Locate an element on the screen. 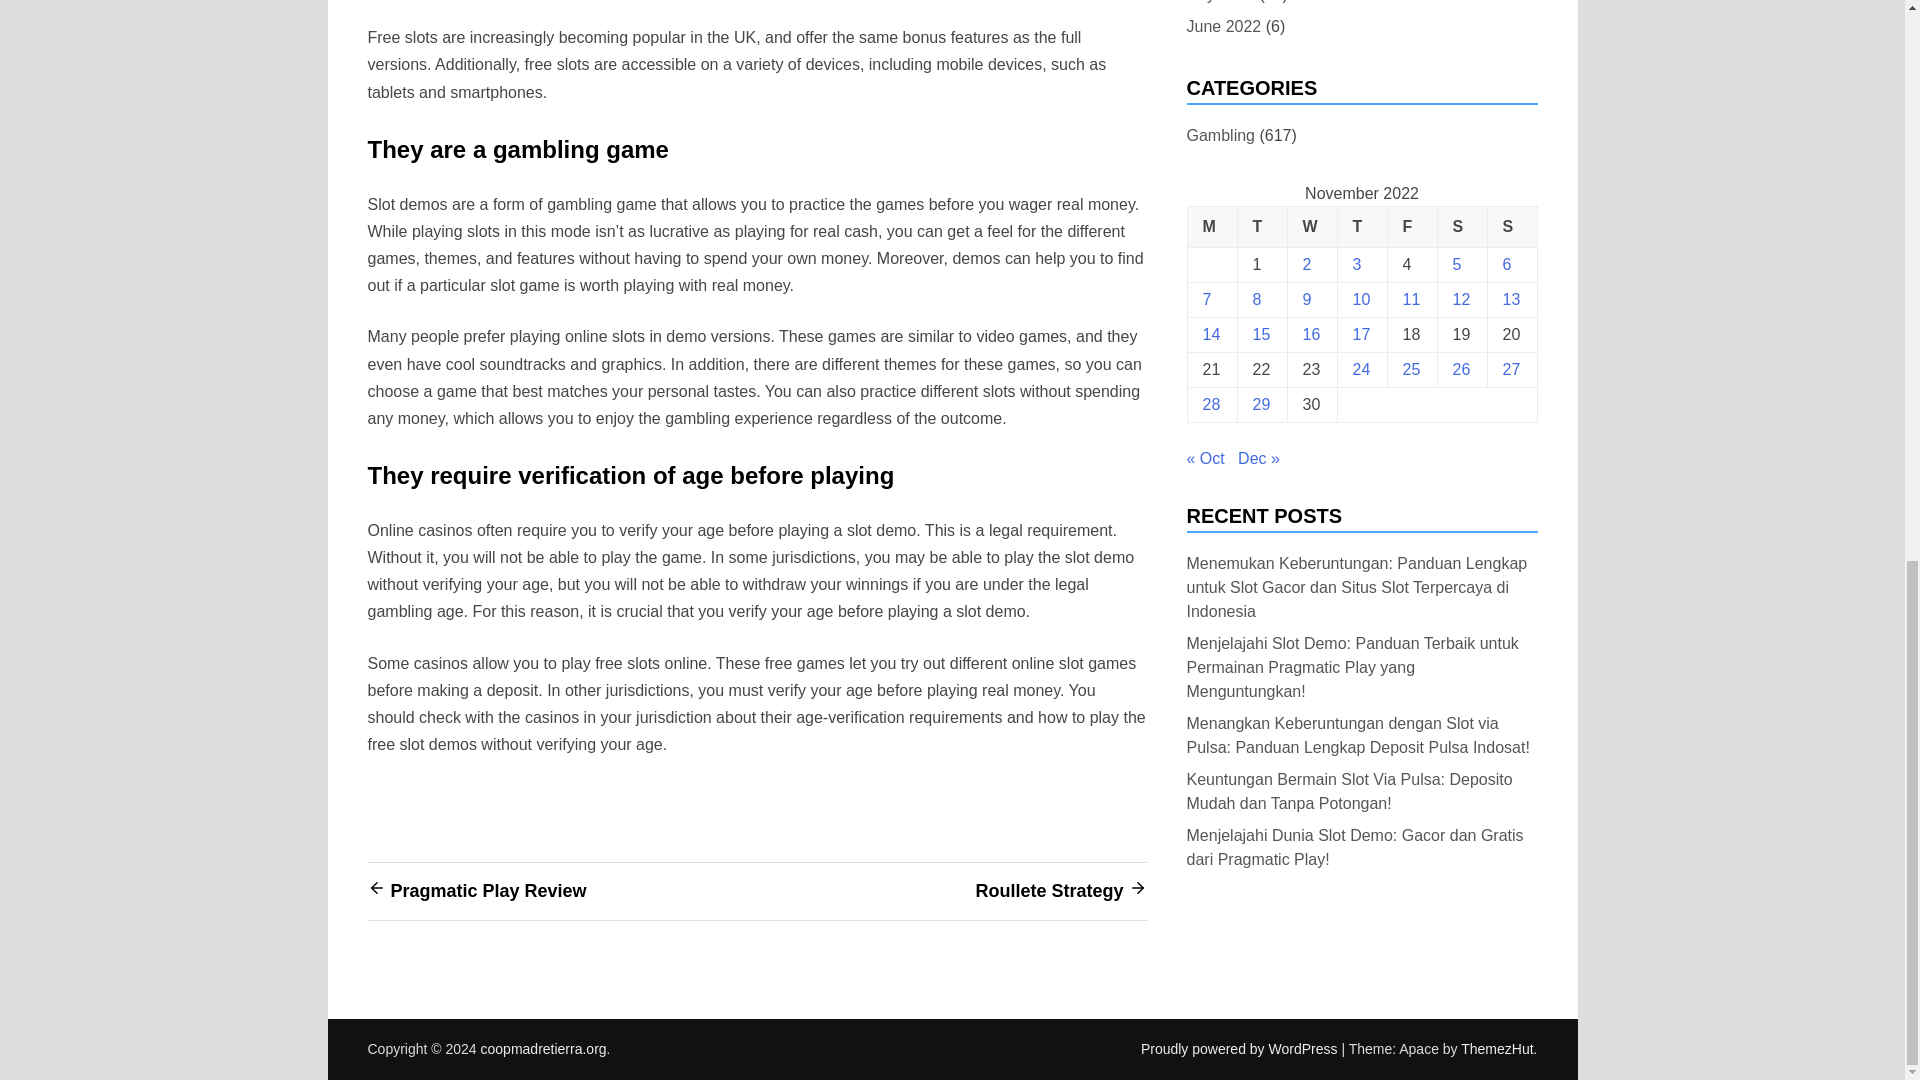 This screenshot has width=1920, height=1080. Thursday is located at coordinates (1361, 228).